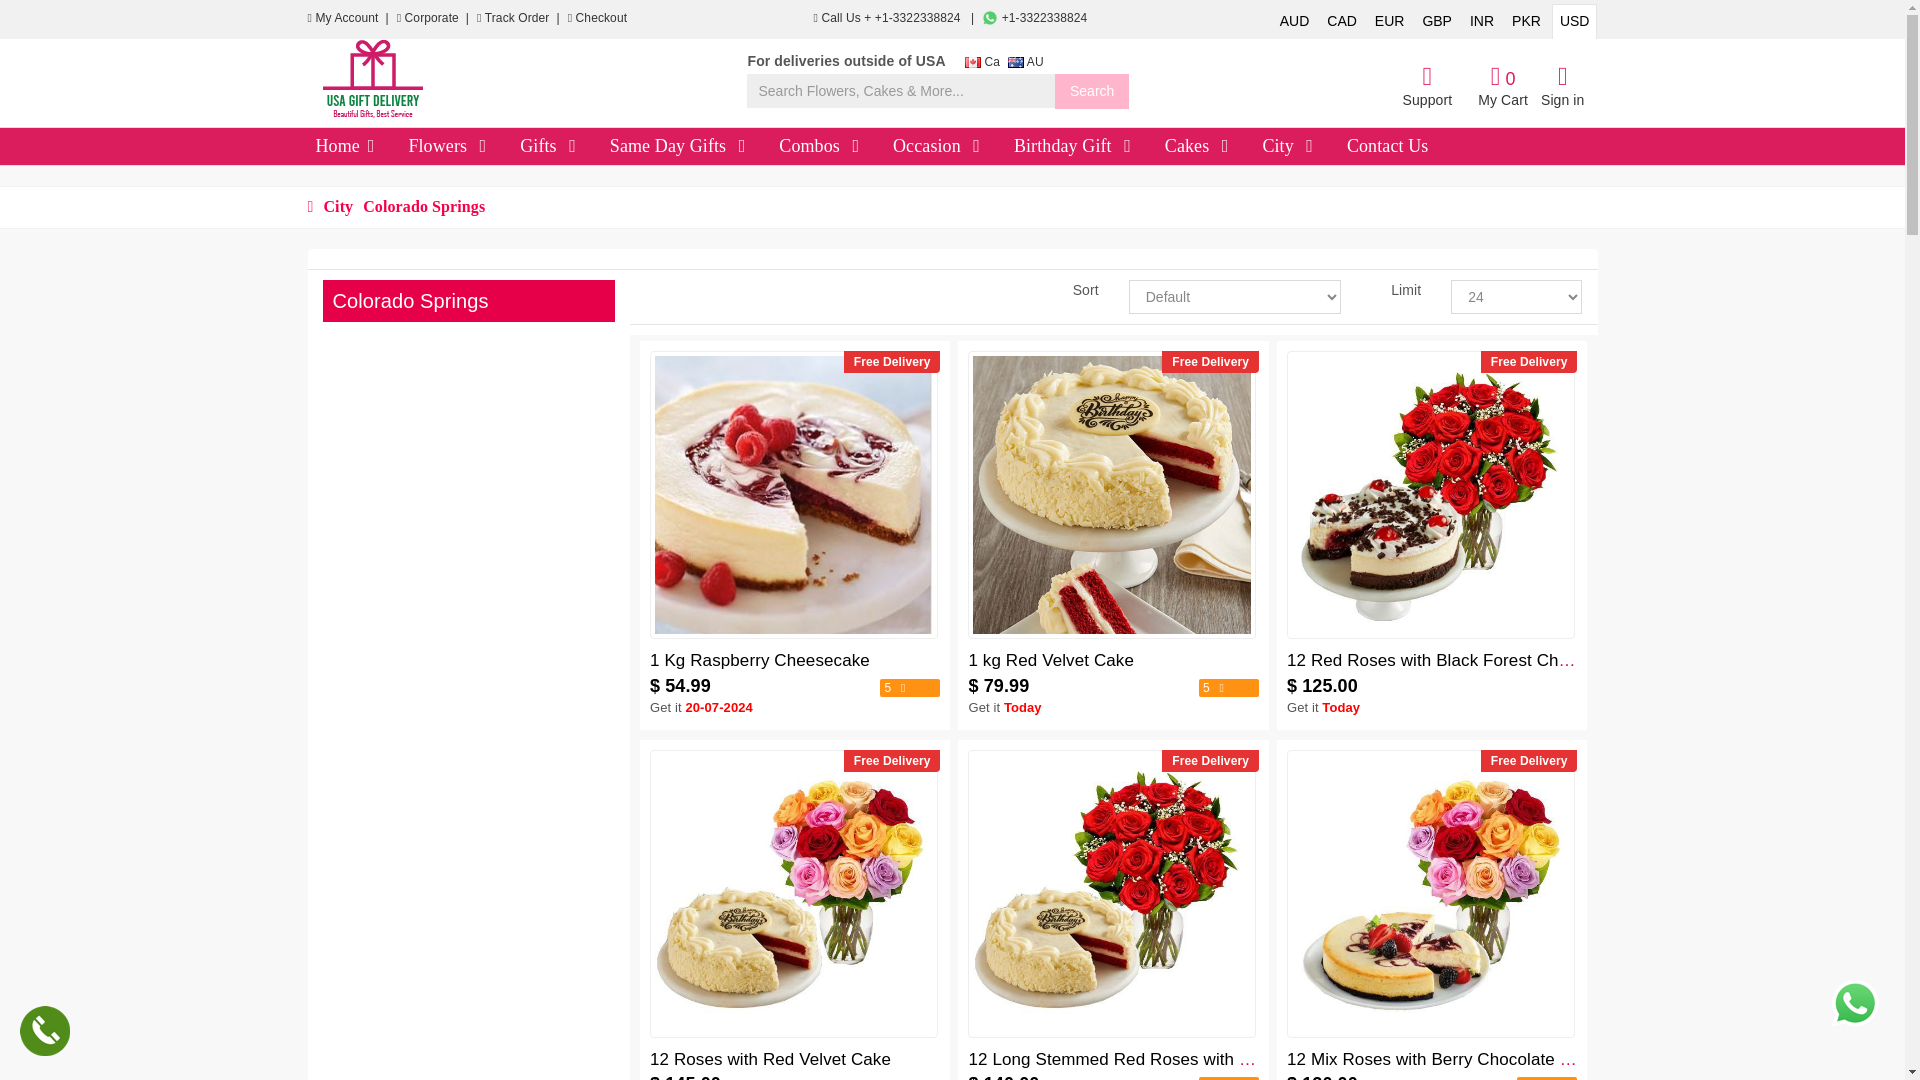 This screenshot has width=1920, height=1080. Describe the element at coordinates (572, 146) in the screenshot. I see `Gifts` at that location.